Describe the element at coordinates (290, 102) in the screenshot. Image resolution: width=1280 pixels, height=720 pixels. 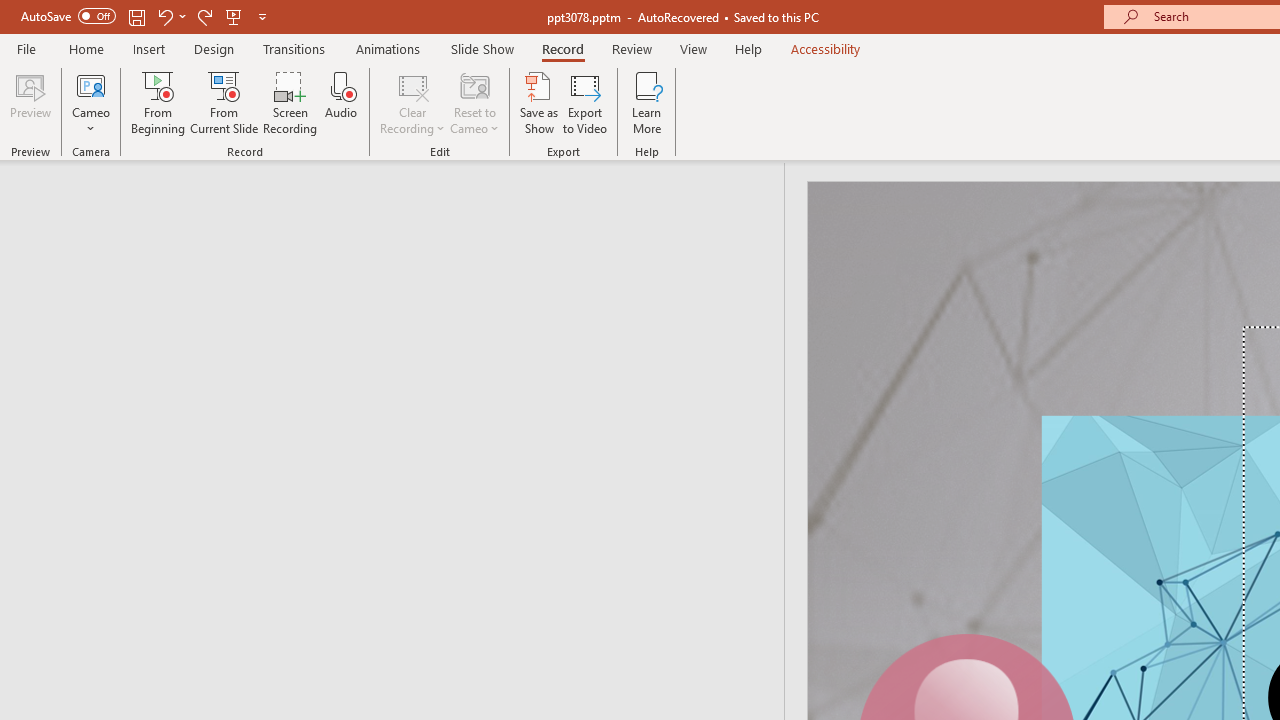
I see `Screen Recording` at that location.